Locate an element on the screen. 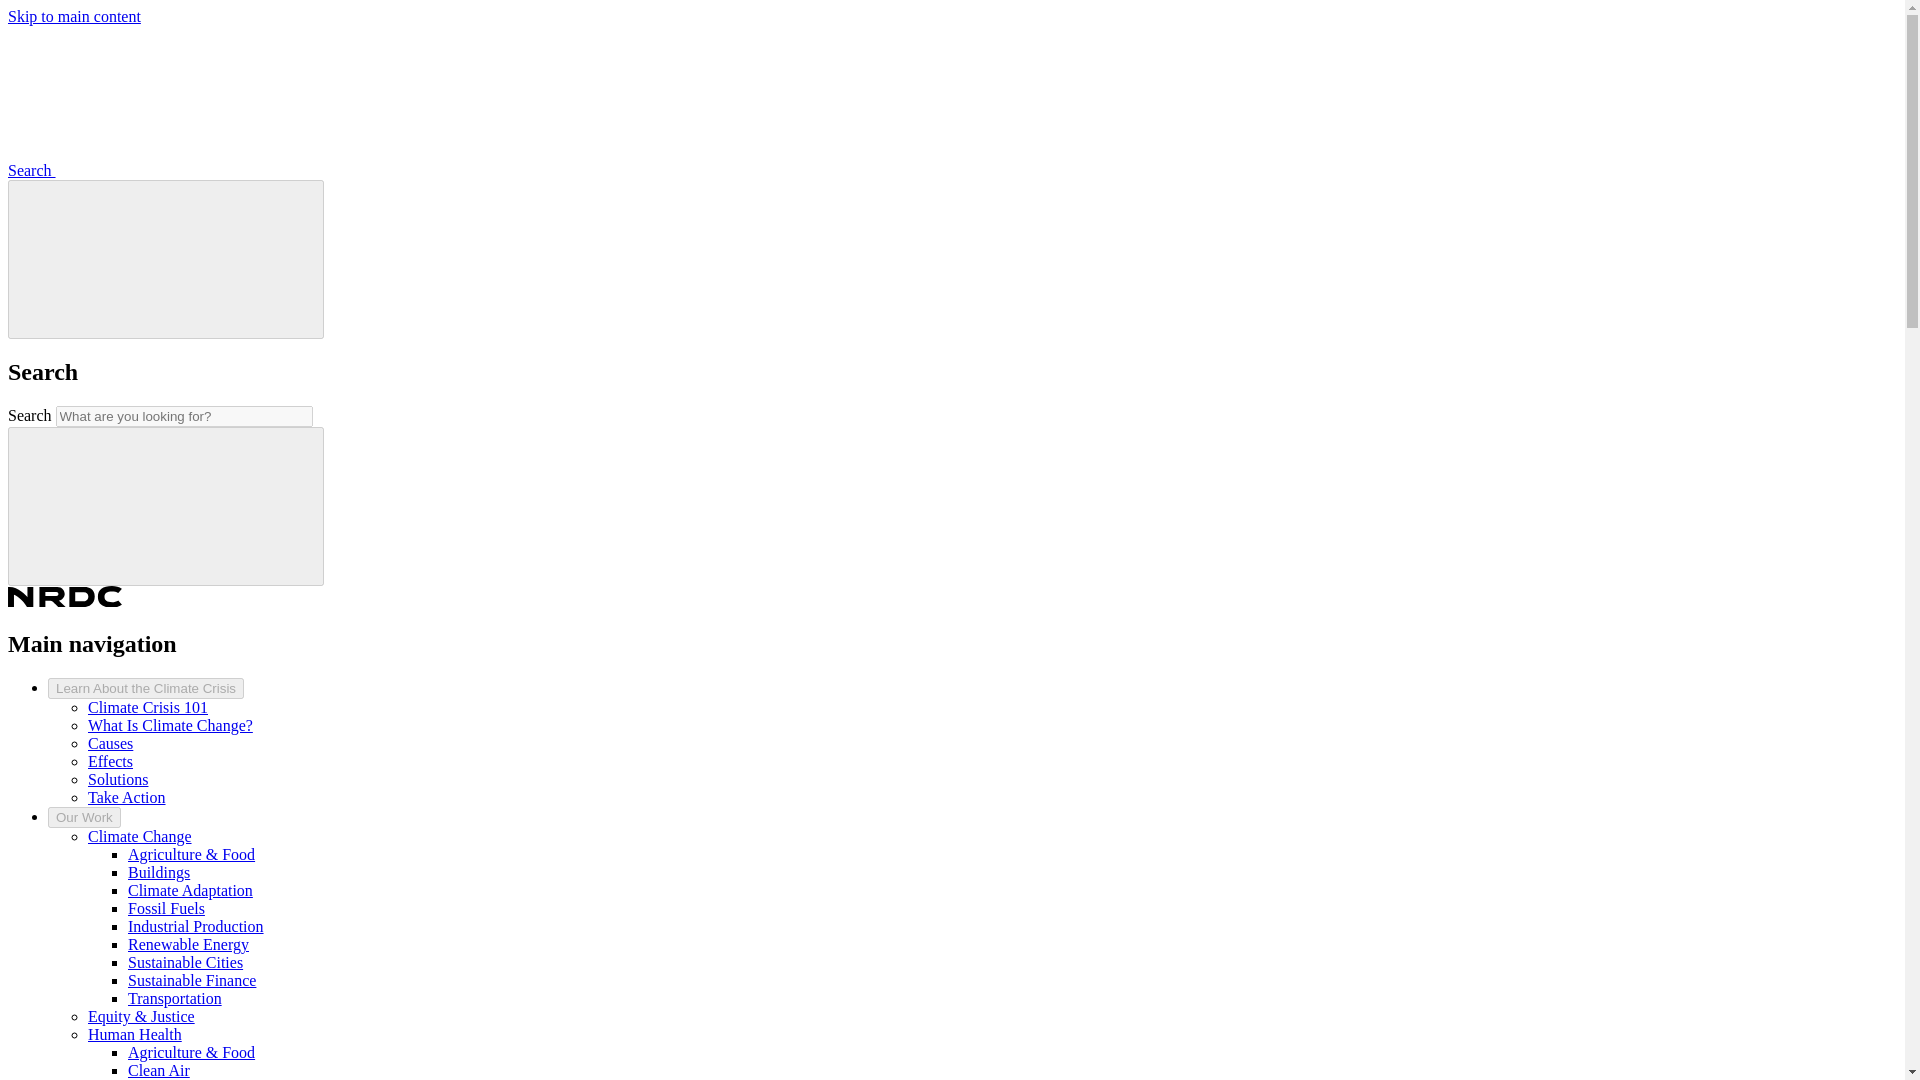  Transportation is located at coordinates (175, 998).